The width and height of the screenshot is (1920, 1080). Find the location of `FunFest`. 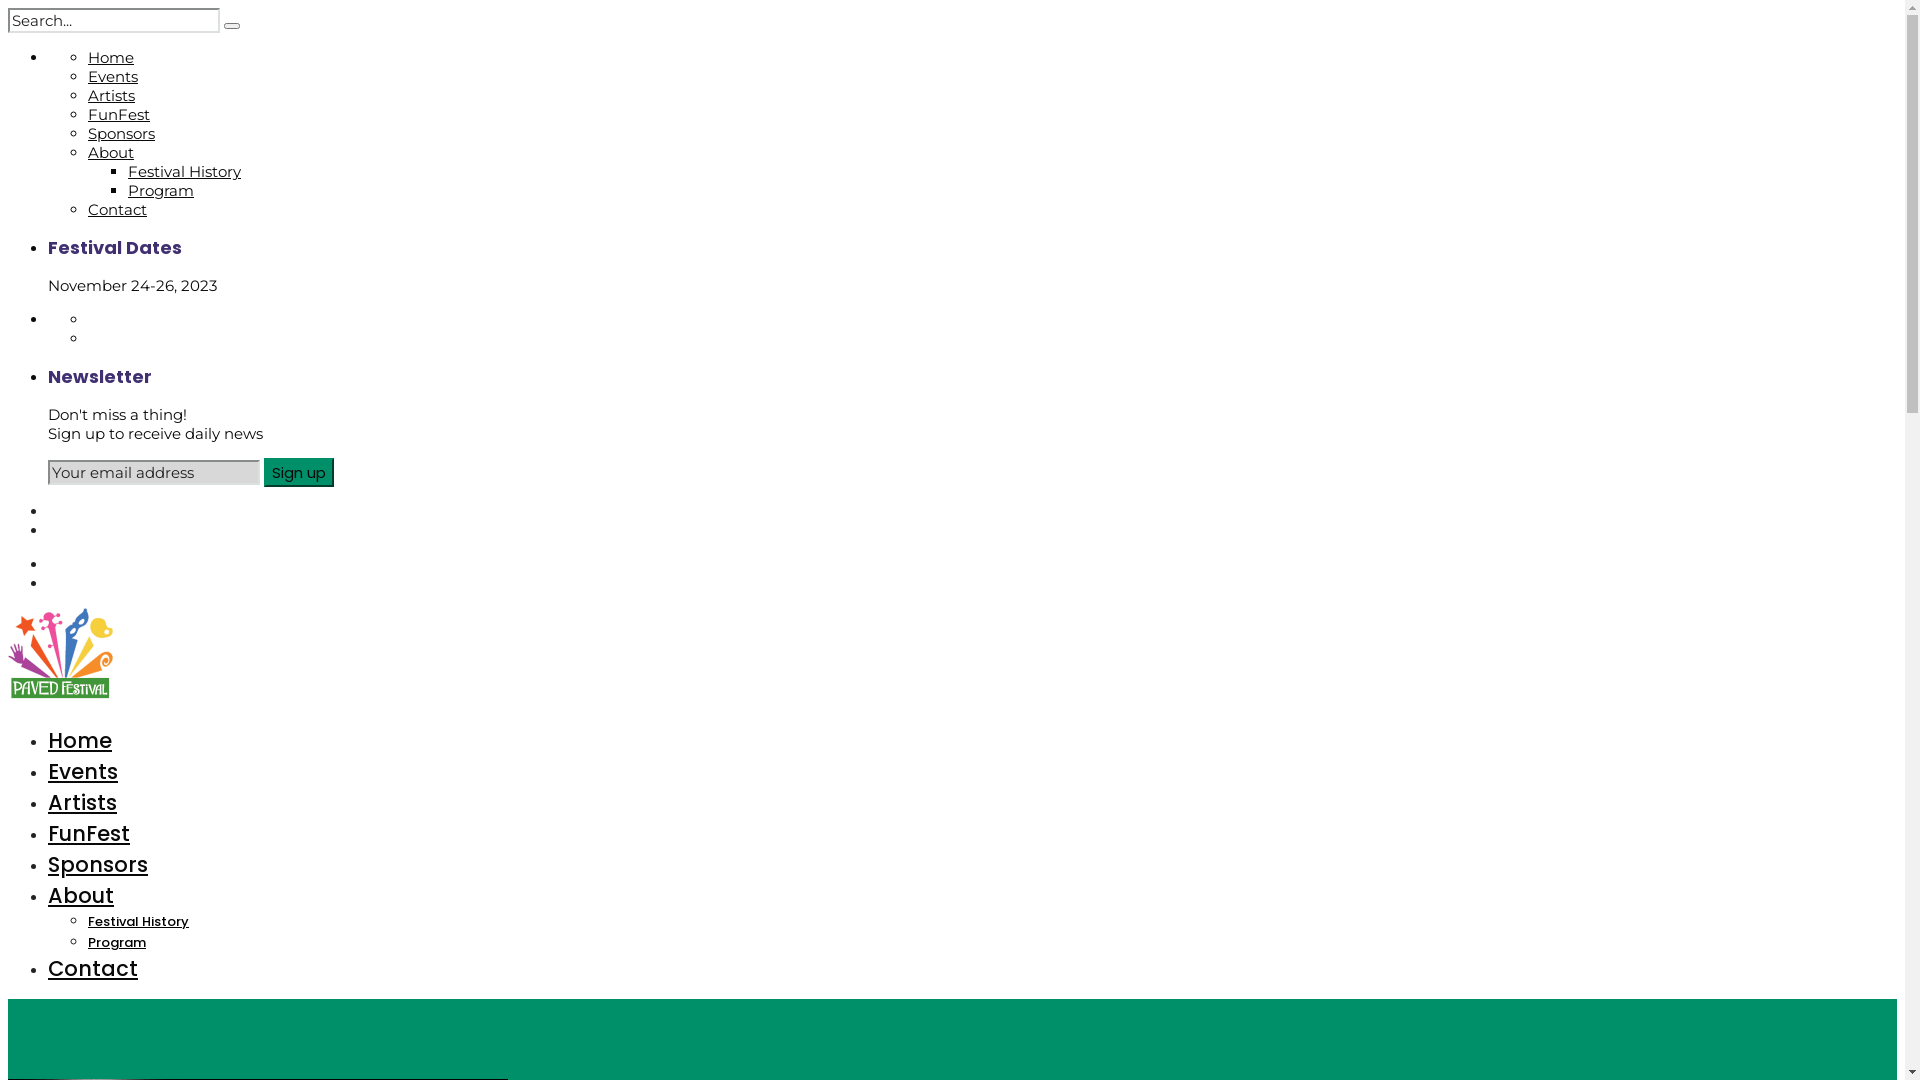

FunFest is located at coordinates (89, 834).